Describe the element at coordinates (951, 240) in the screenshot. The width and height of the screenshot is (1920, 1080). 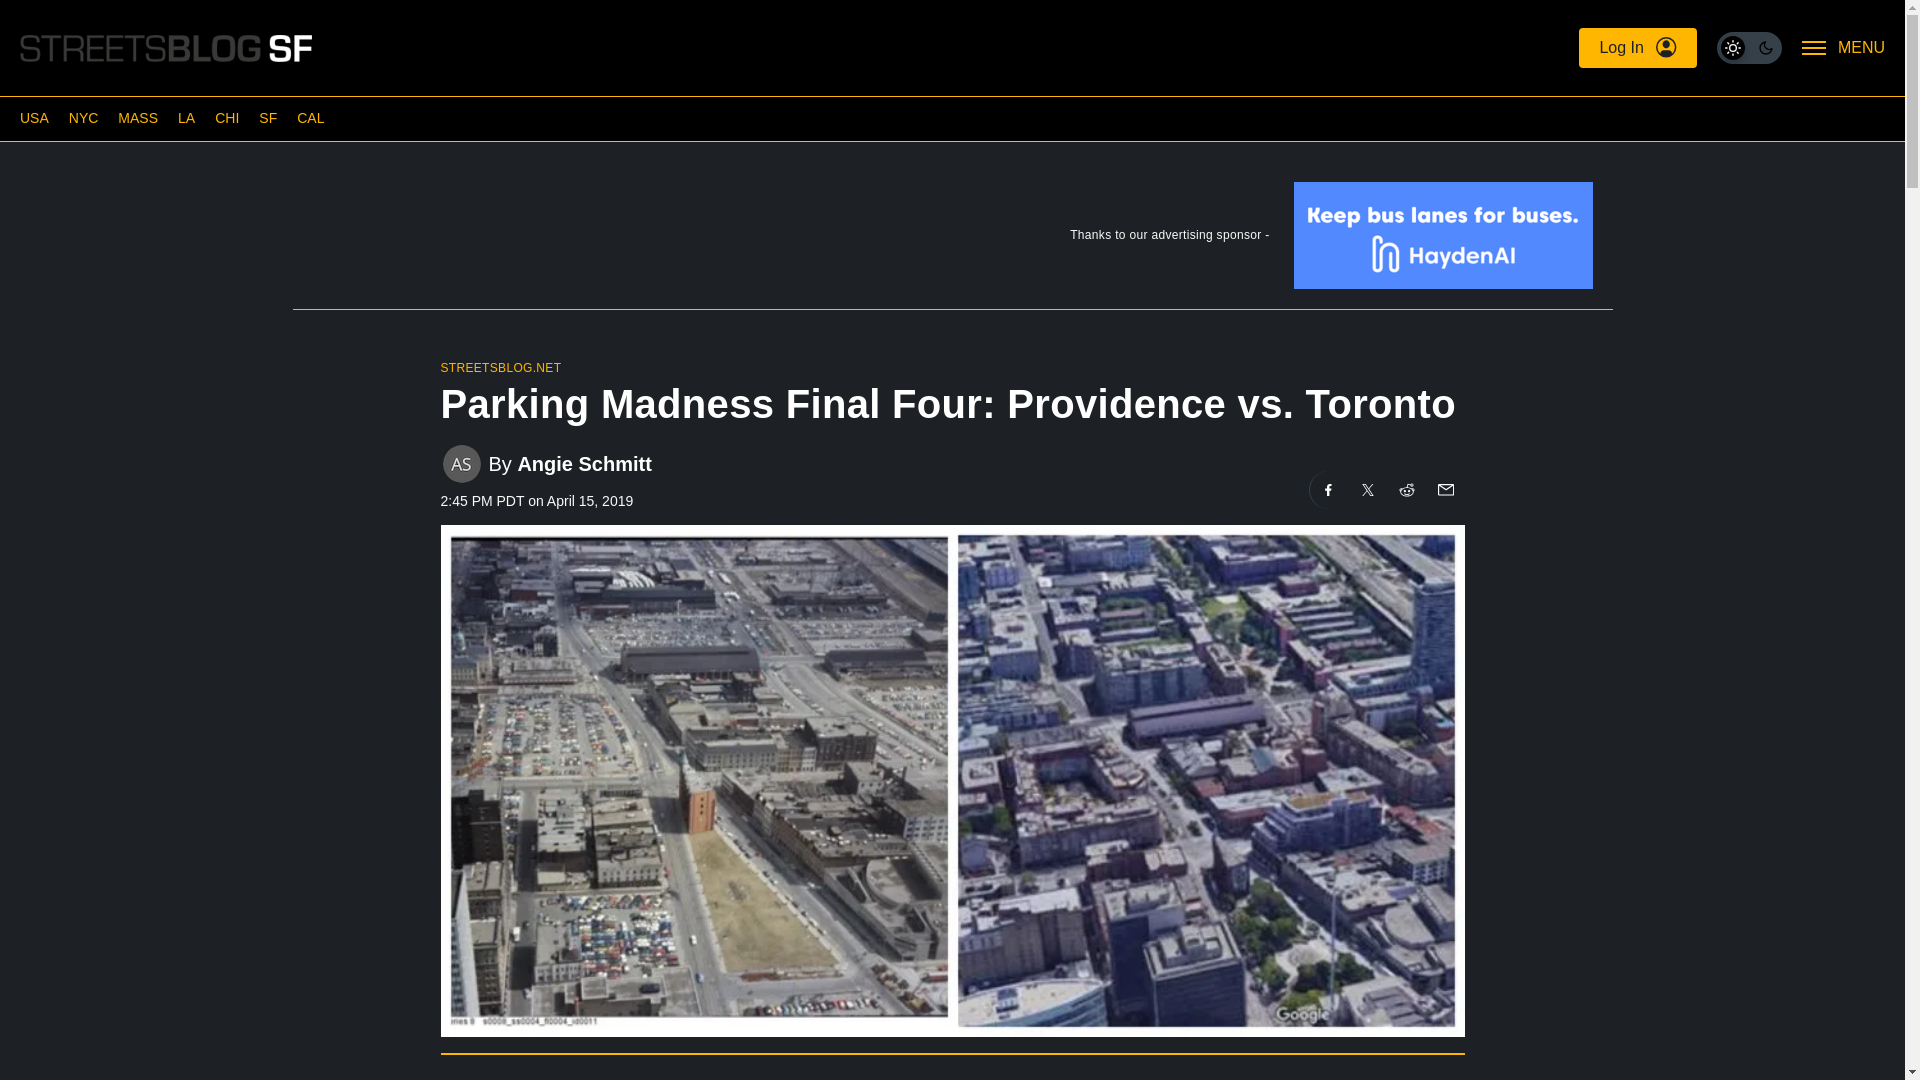
I see `Thanks to our advertising sponsor -` at that location.